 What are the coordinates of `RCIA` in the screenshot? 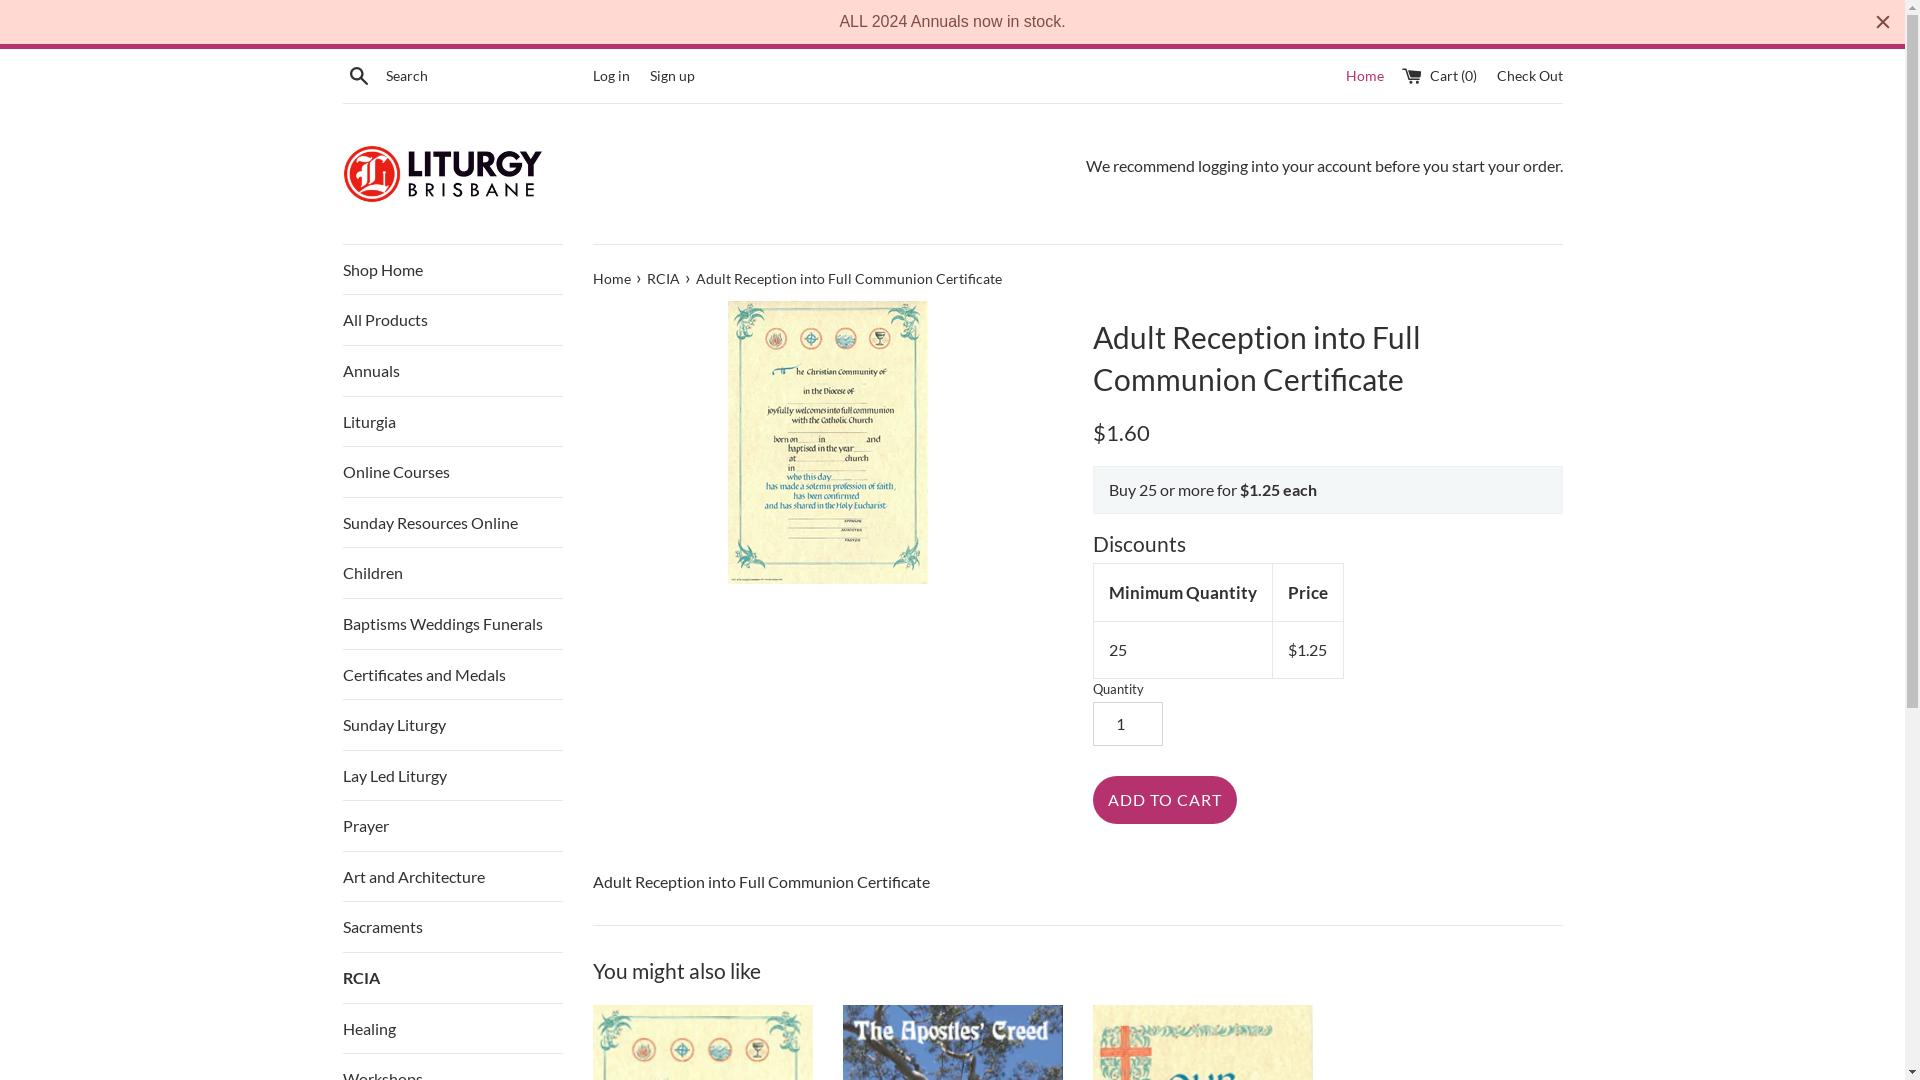 It's located at (664, 278).